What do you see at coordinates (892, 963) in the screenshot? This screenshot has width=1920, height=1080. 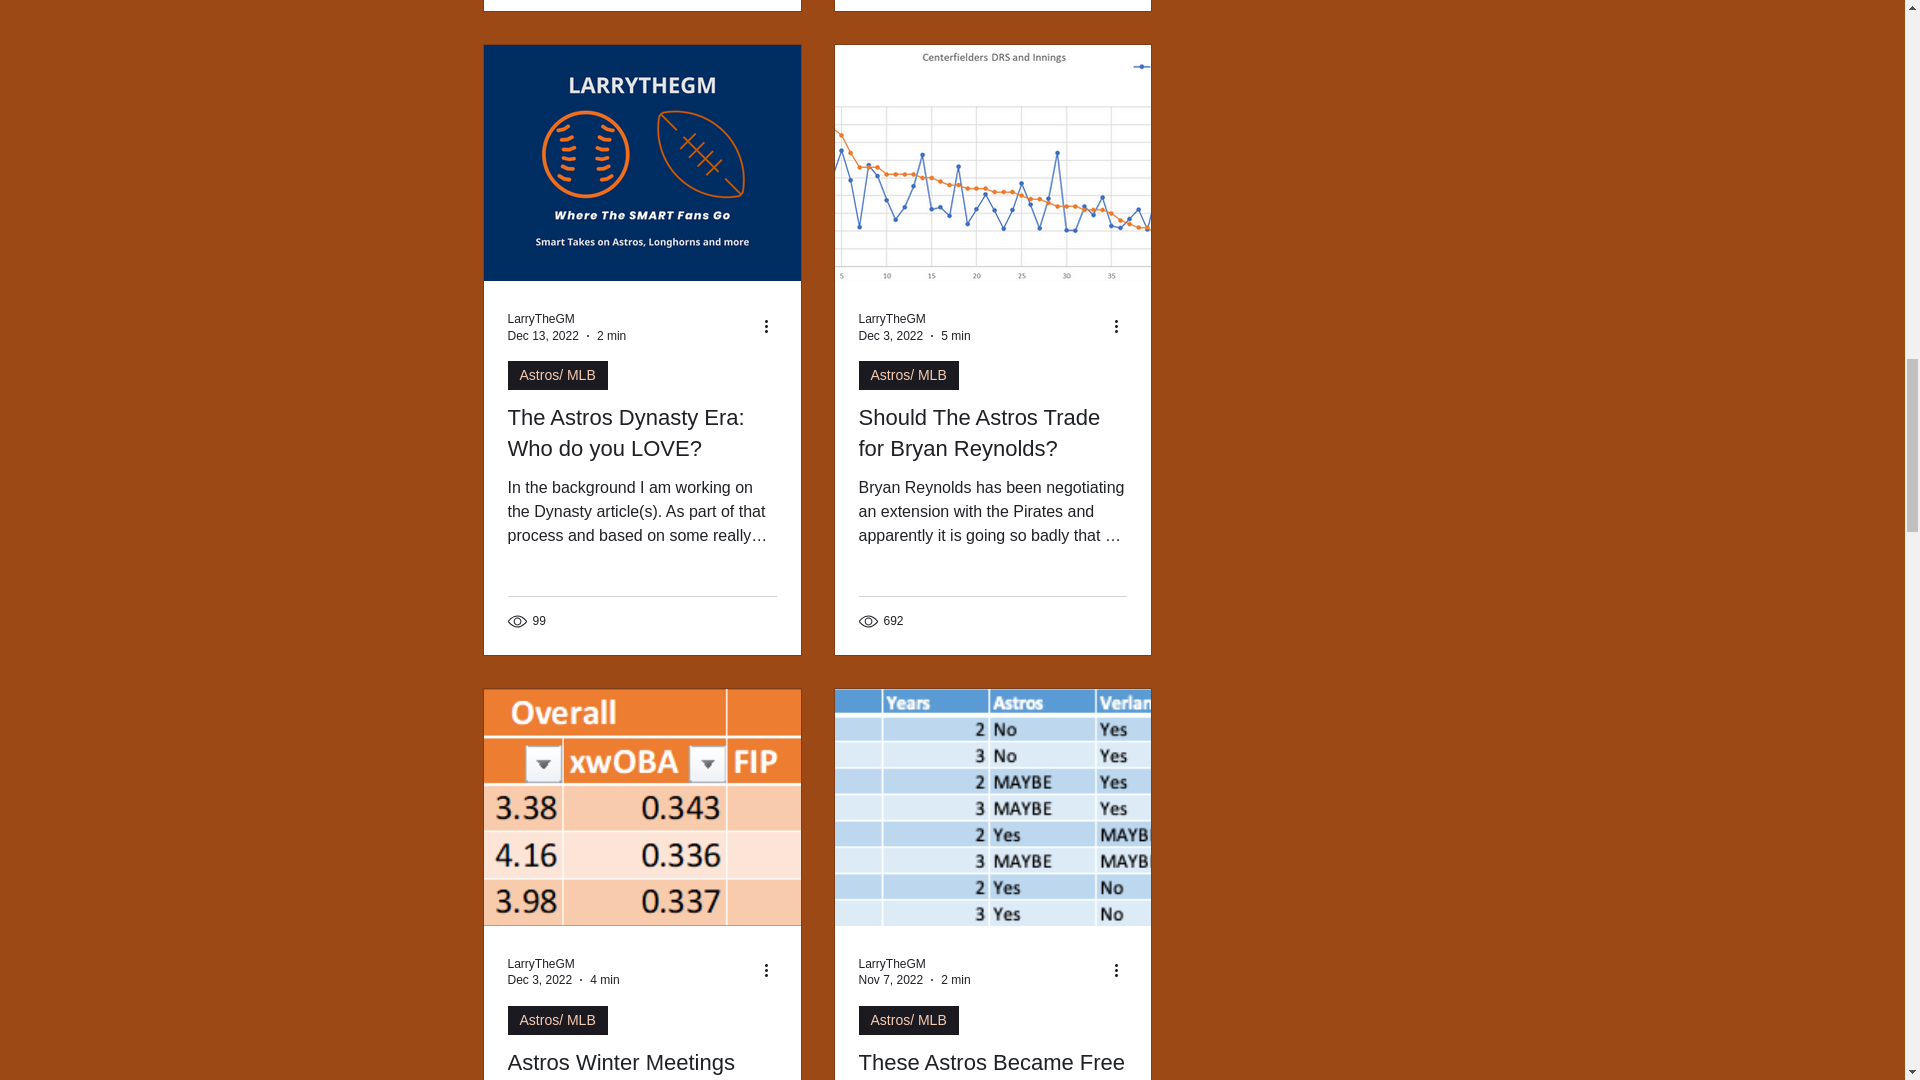 I see `LarryTheGM` at bounding box center [892, 963].